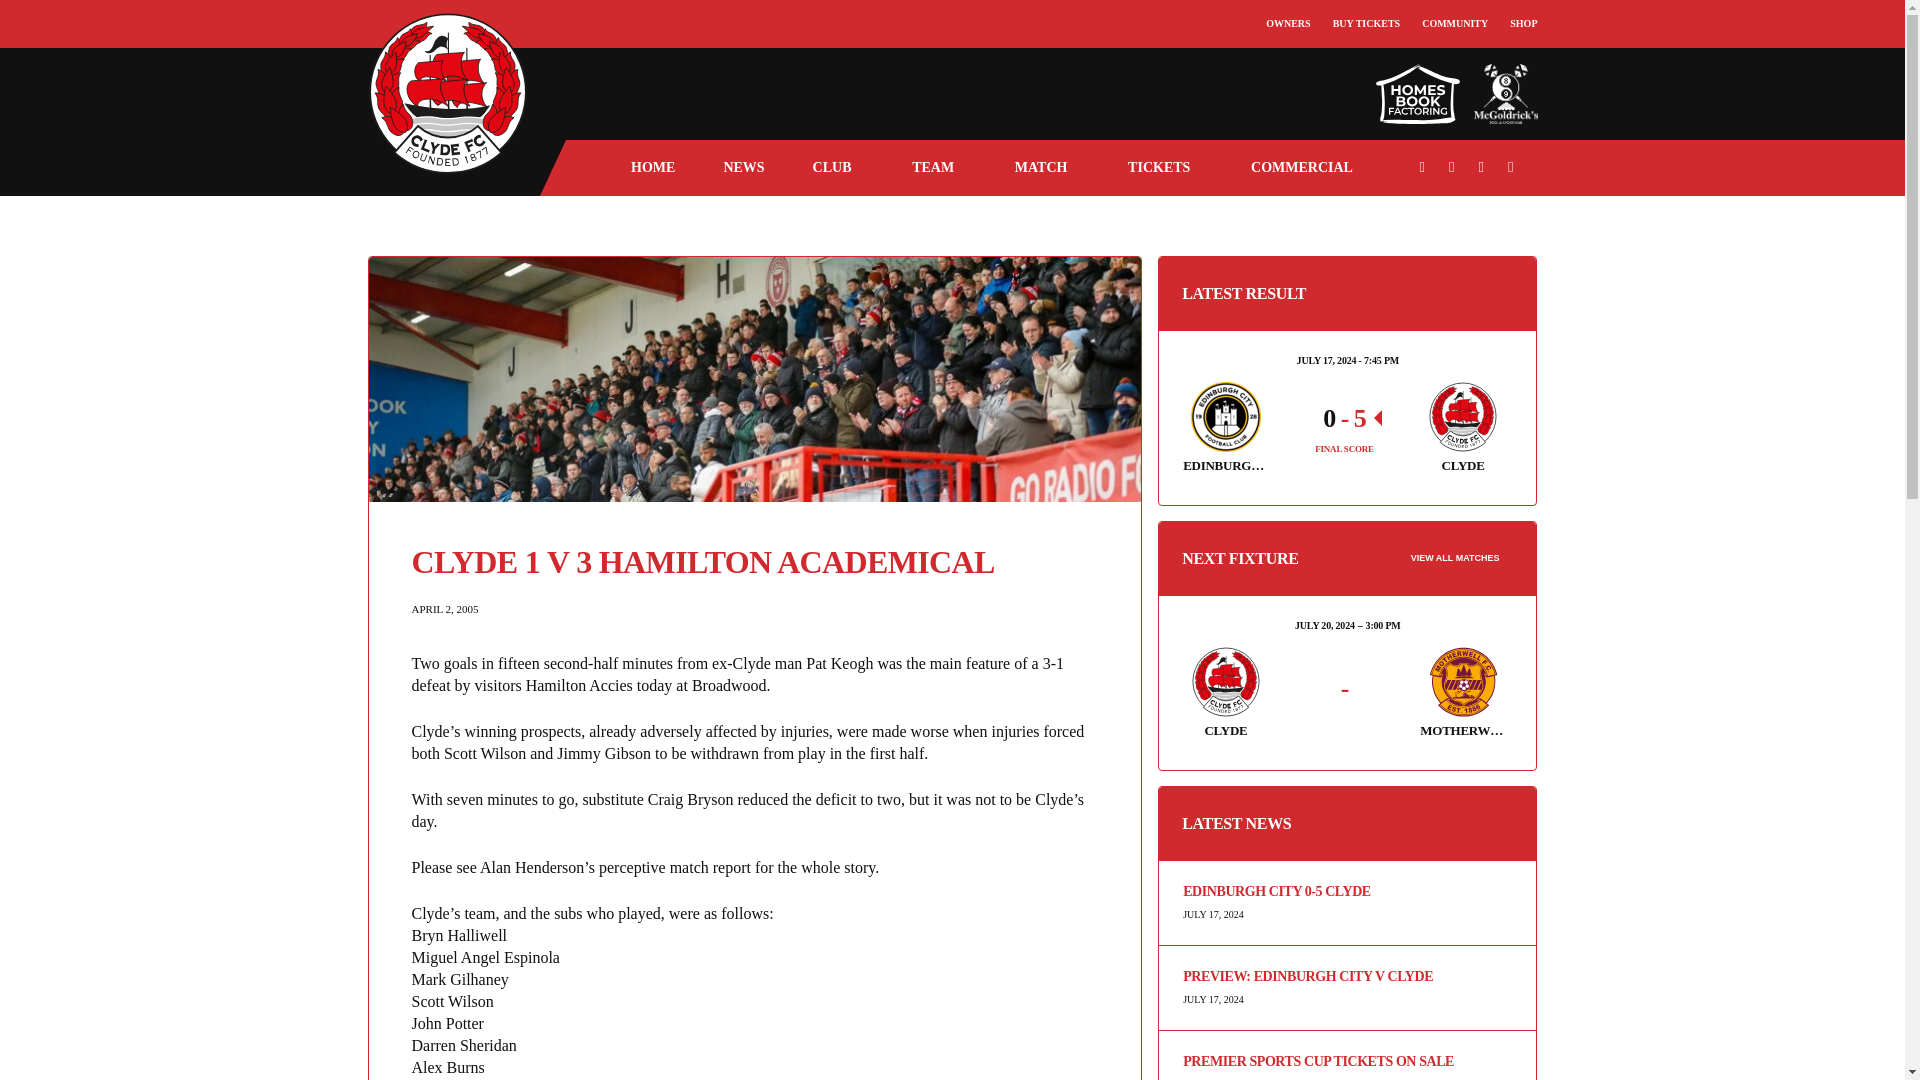 The image size is (1920, 1080). I want to click on TICKETS, so click(1165, 168).